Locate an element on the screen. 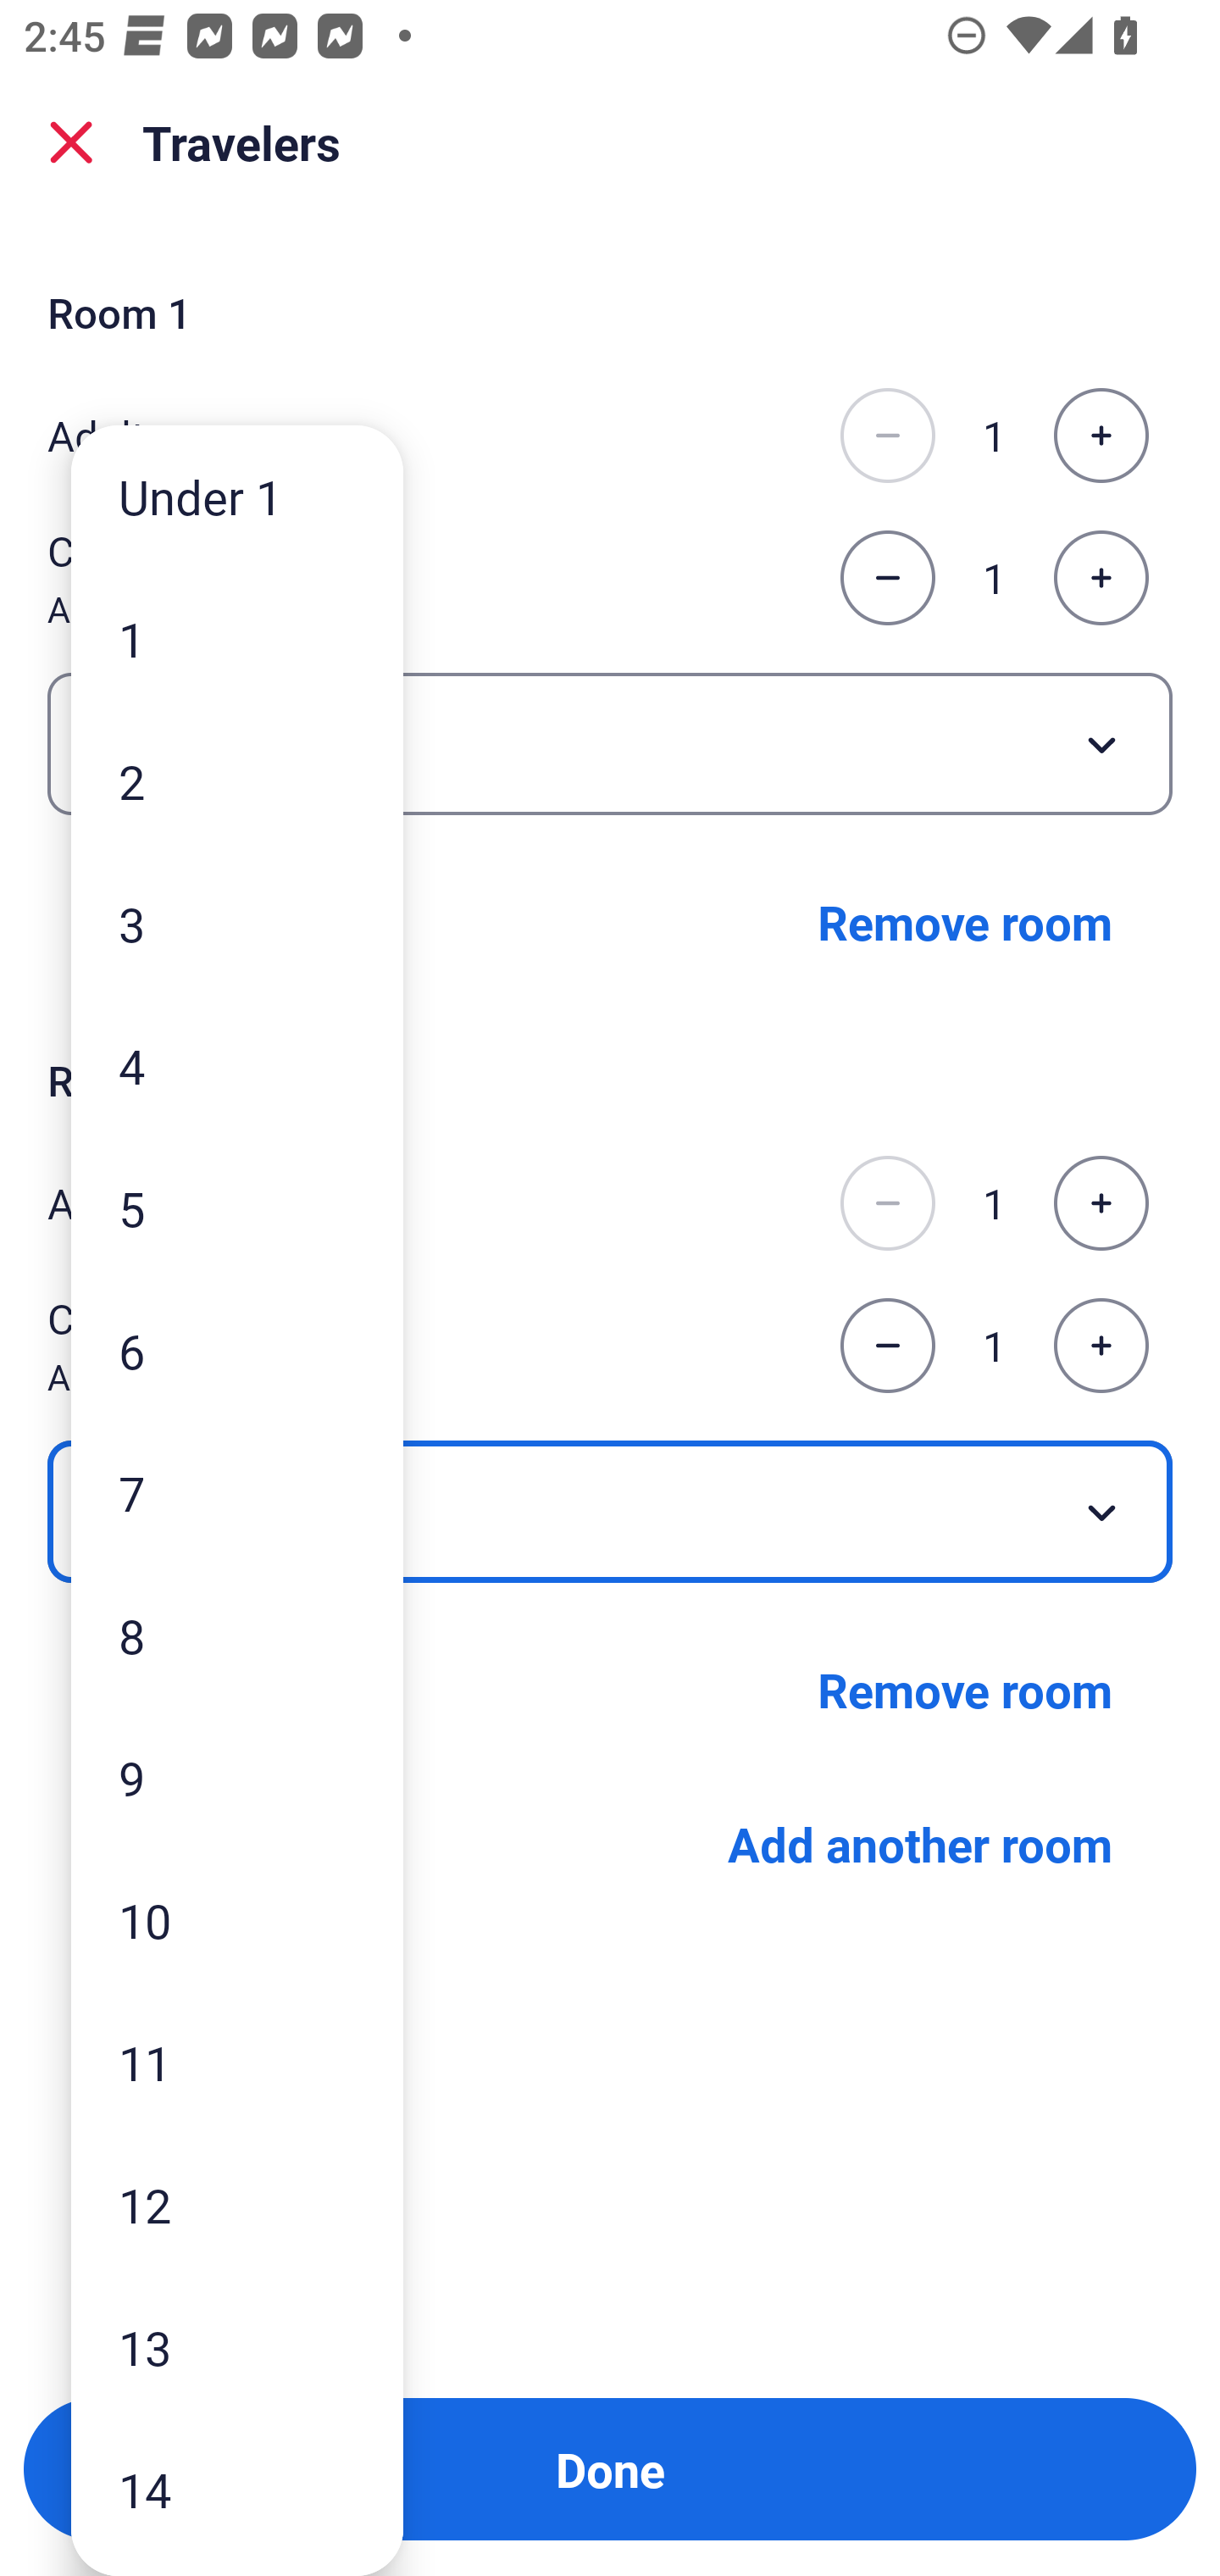 This screenshot has height=2576, width=1220. 4 is located at coordinates (237, 1064).